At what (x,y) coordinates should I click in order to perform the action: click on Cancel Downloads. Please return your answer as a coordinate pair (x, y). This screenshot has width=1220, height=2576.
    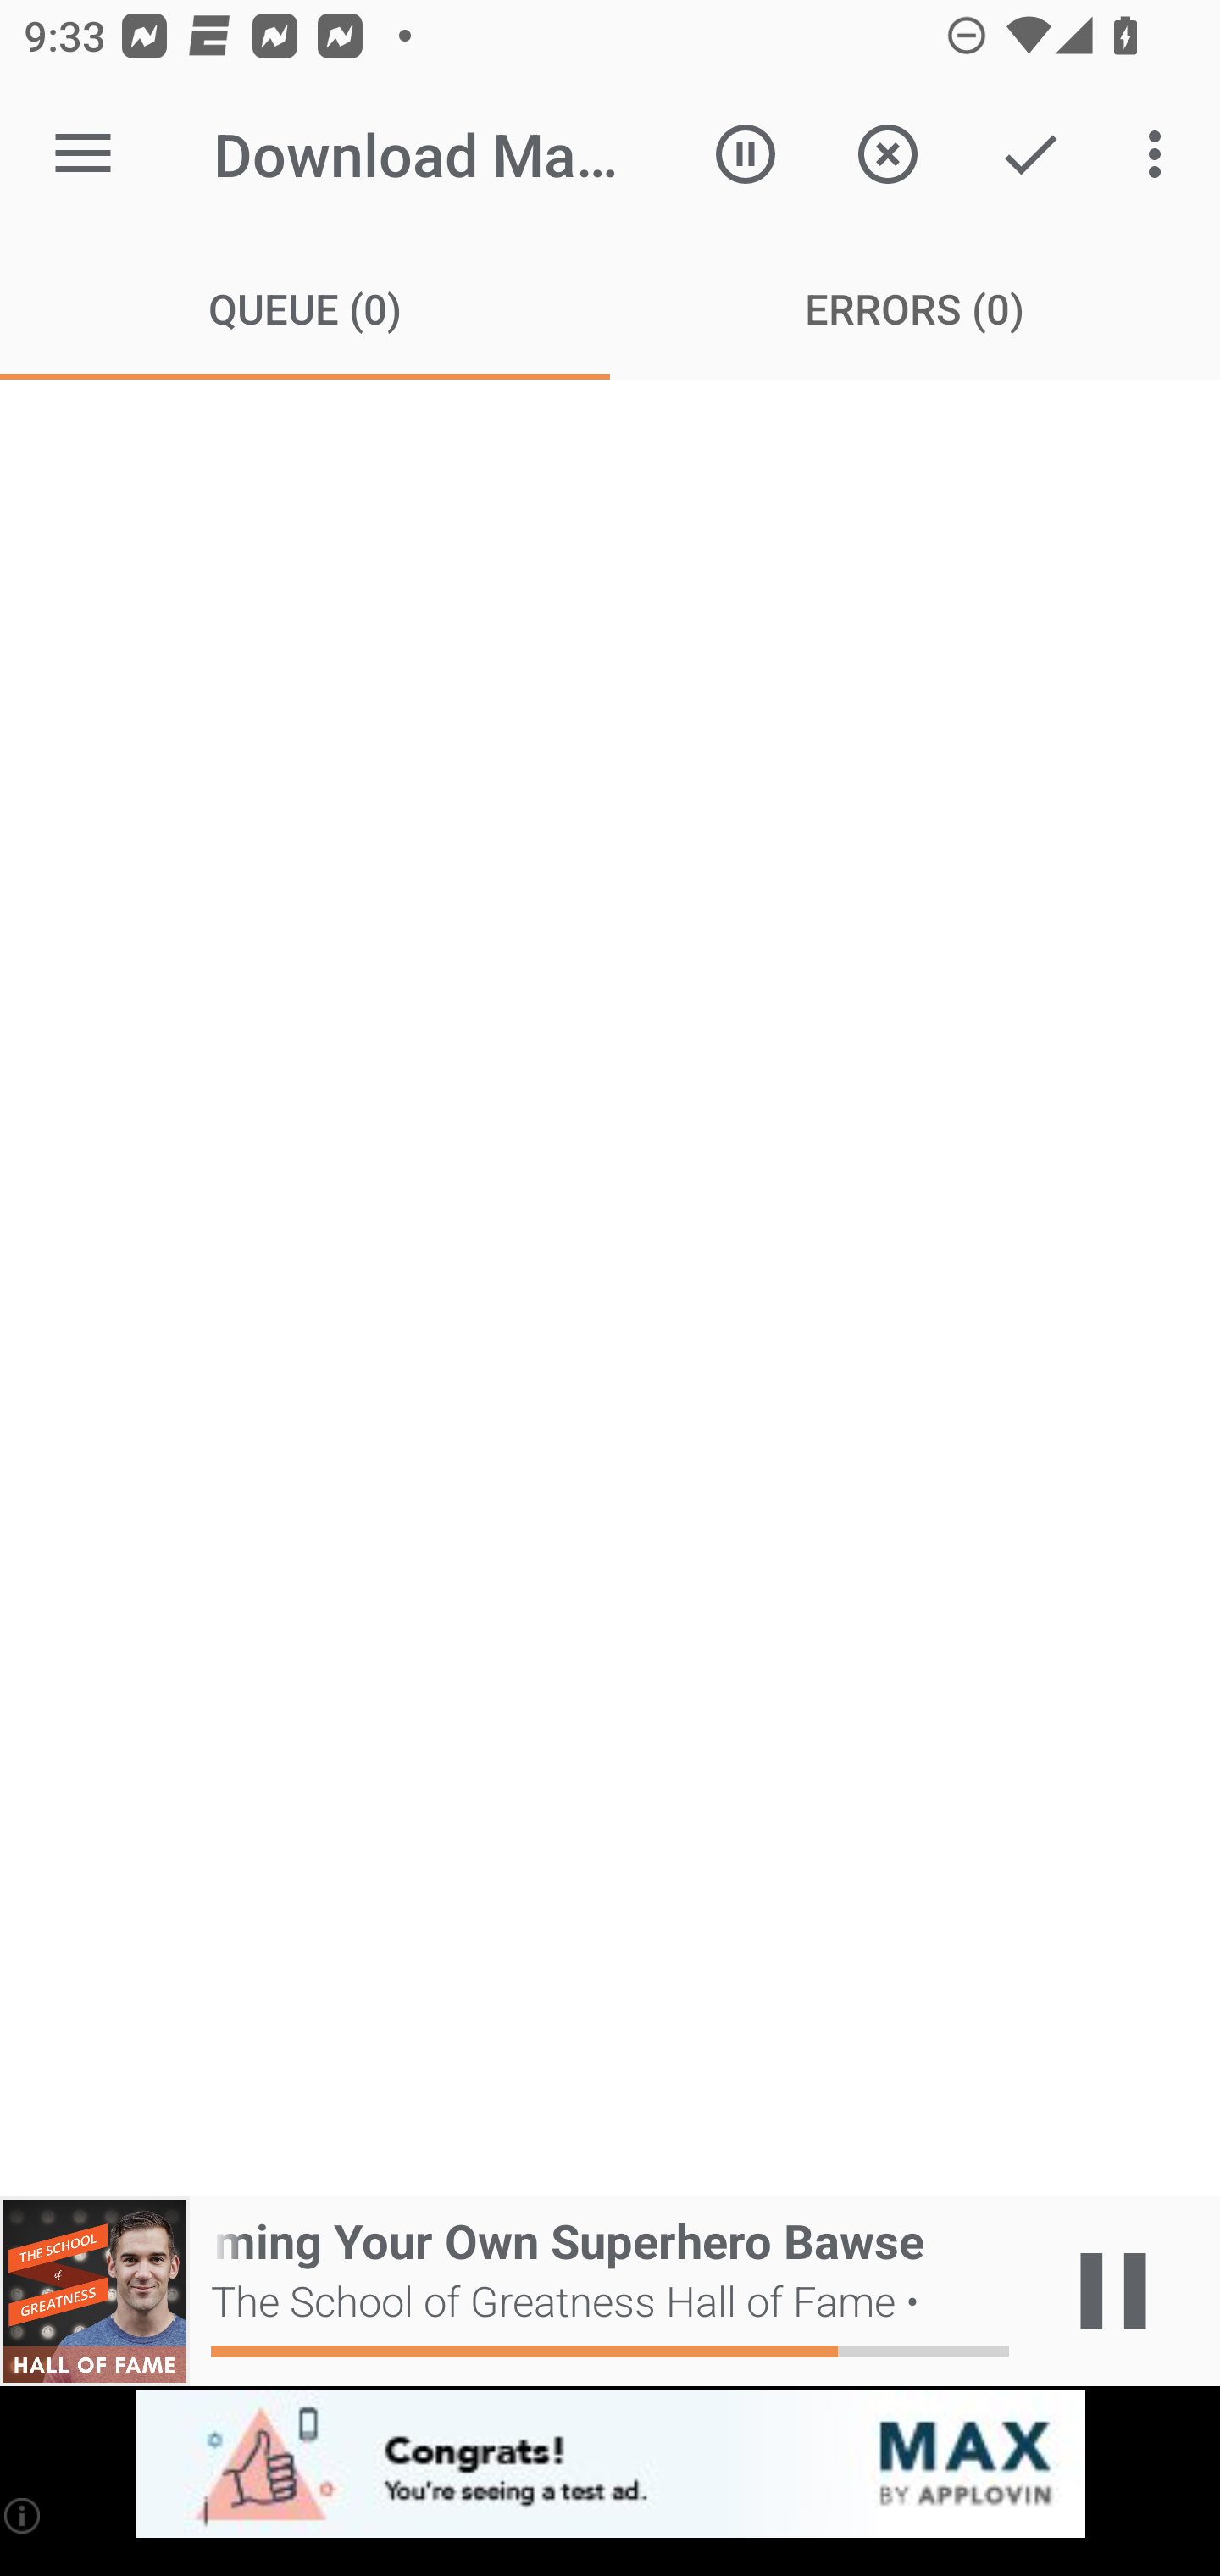
    Looking at the image, I should click on (887, 154).